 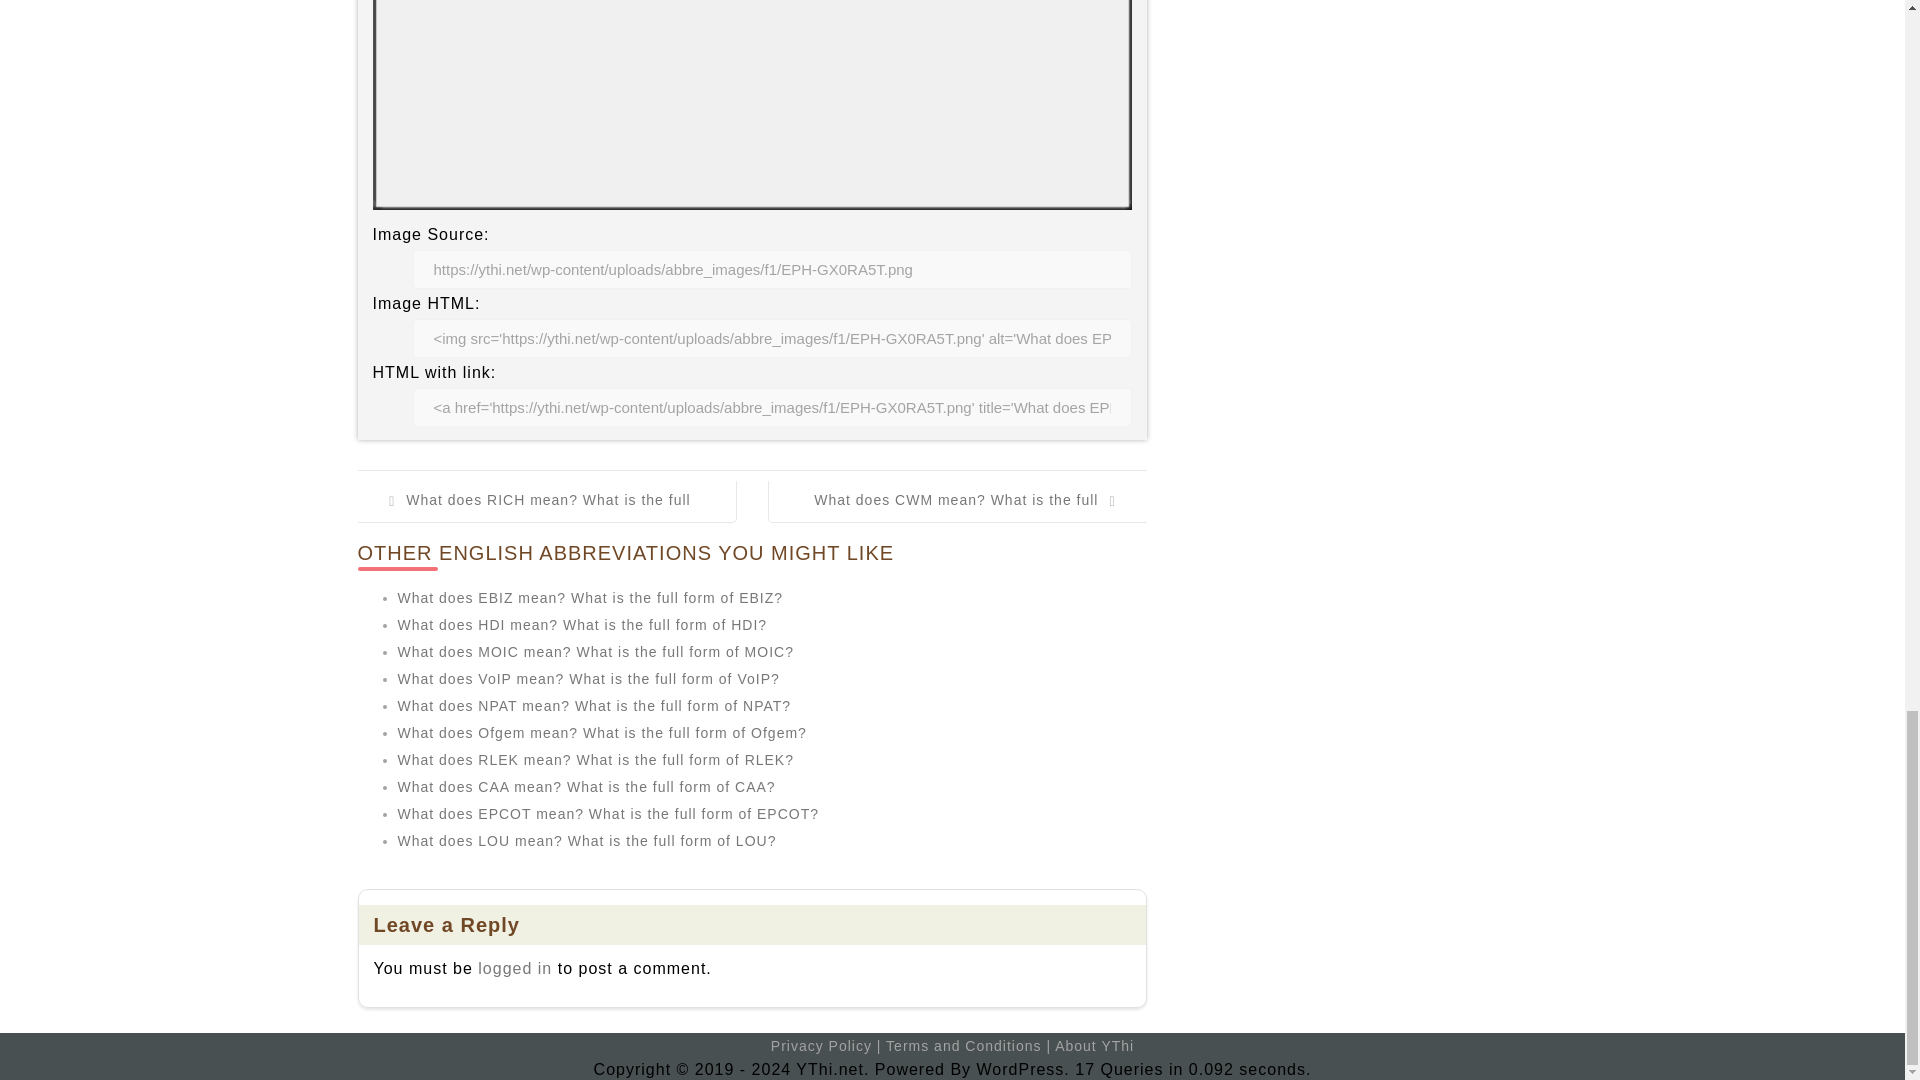 What do you see at coordinates (582, 624) in the screenshot?
I see `What does HDI mean? What is the full form of HDI?` at bounding box center [582, 624].